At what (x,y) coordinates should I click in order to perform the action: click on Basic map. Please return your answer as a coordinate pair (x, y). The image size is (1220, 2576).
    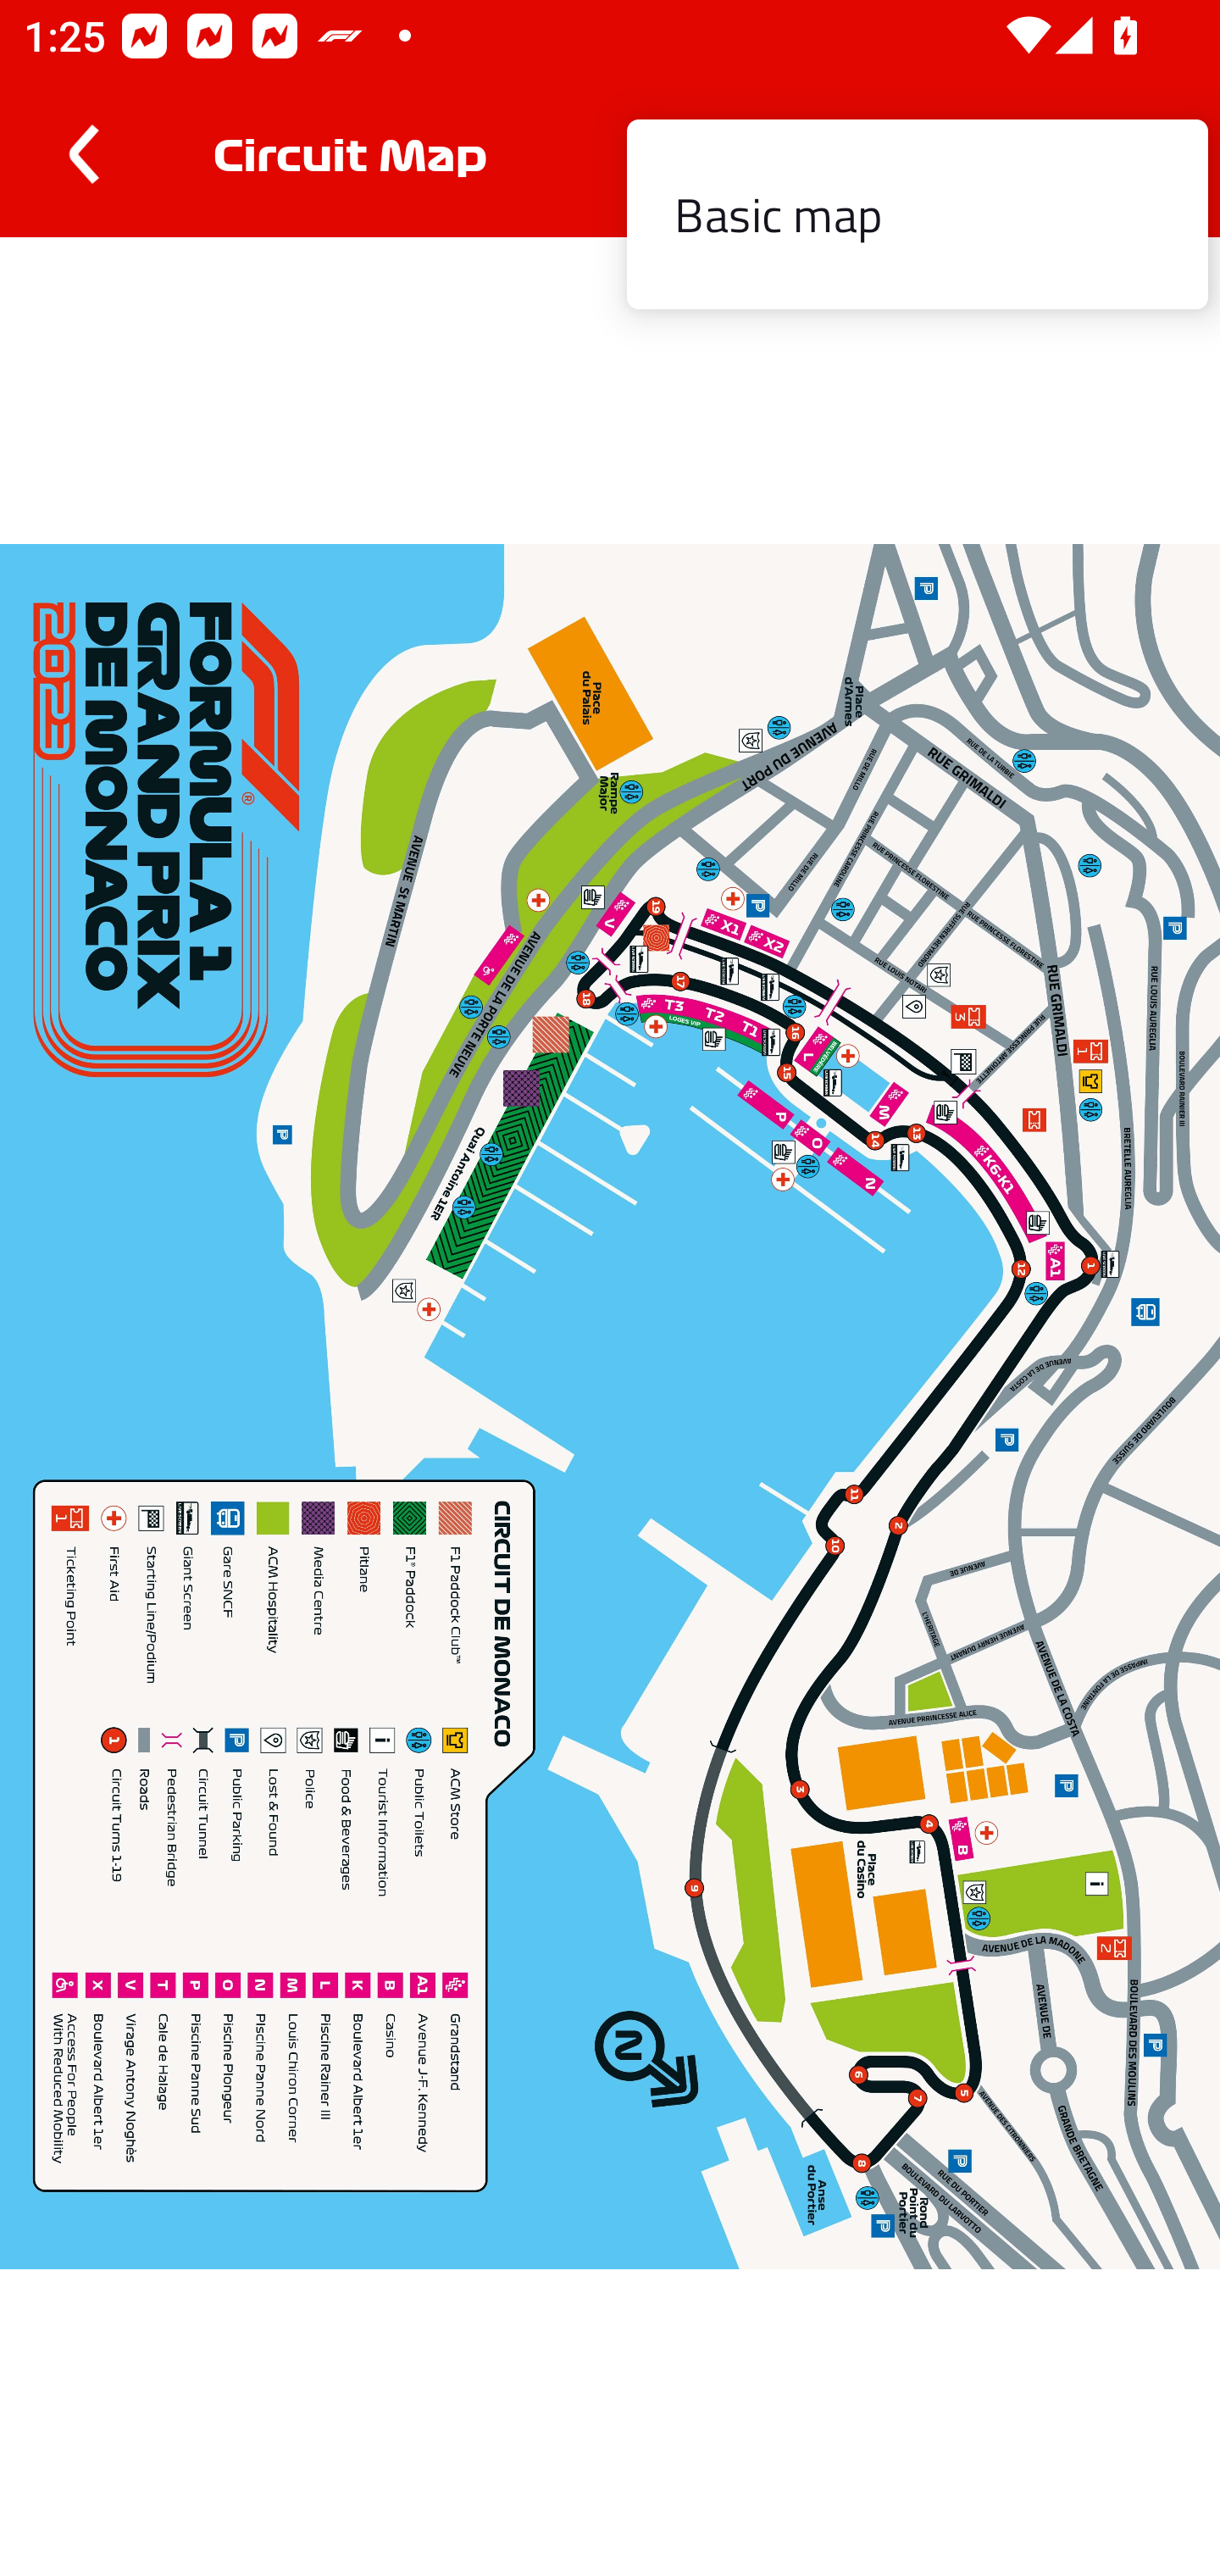
    Looking at the image, I should click on (917, 215).